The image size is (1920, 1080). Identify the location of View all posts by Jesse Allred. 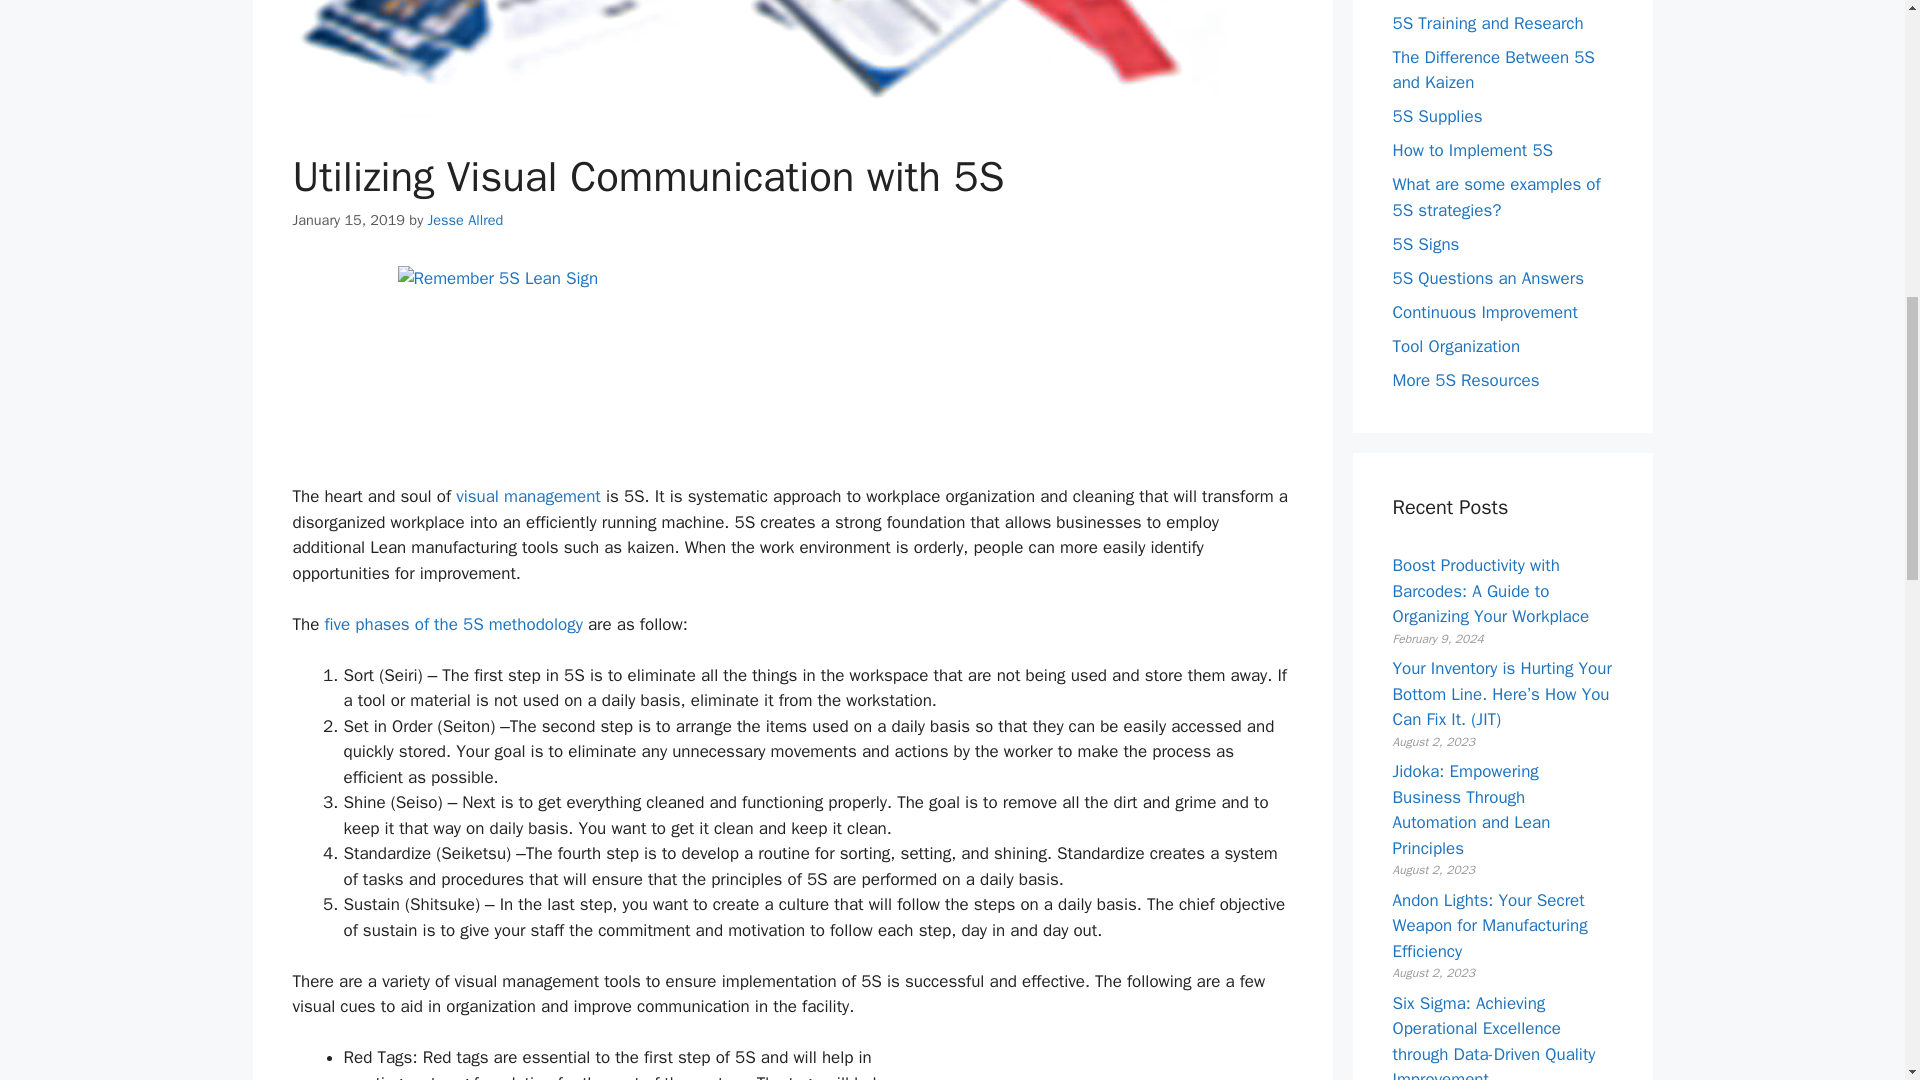
(466, 219).